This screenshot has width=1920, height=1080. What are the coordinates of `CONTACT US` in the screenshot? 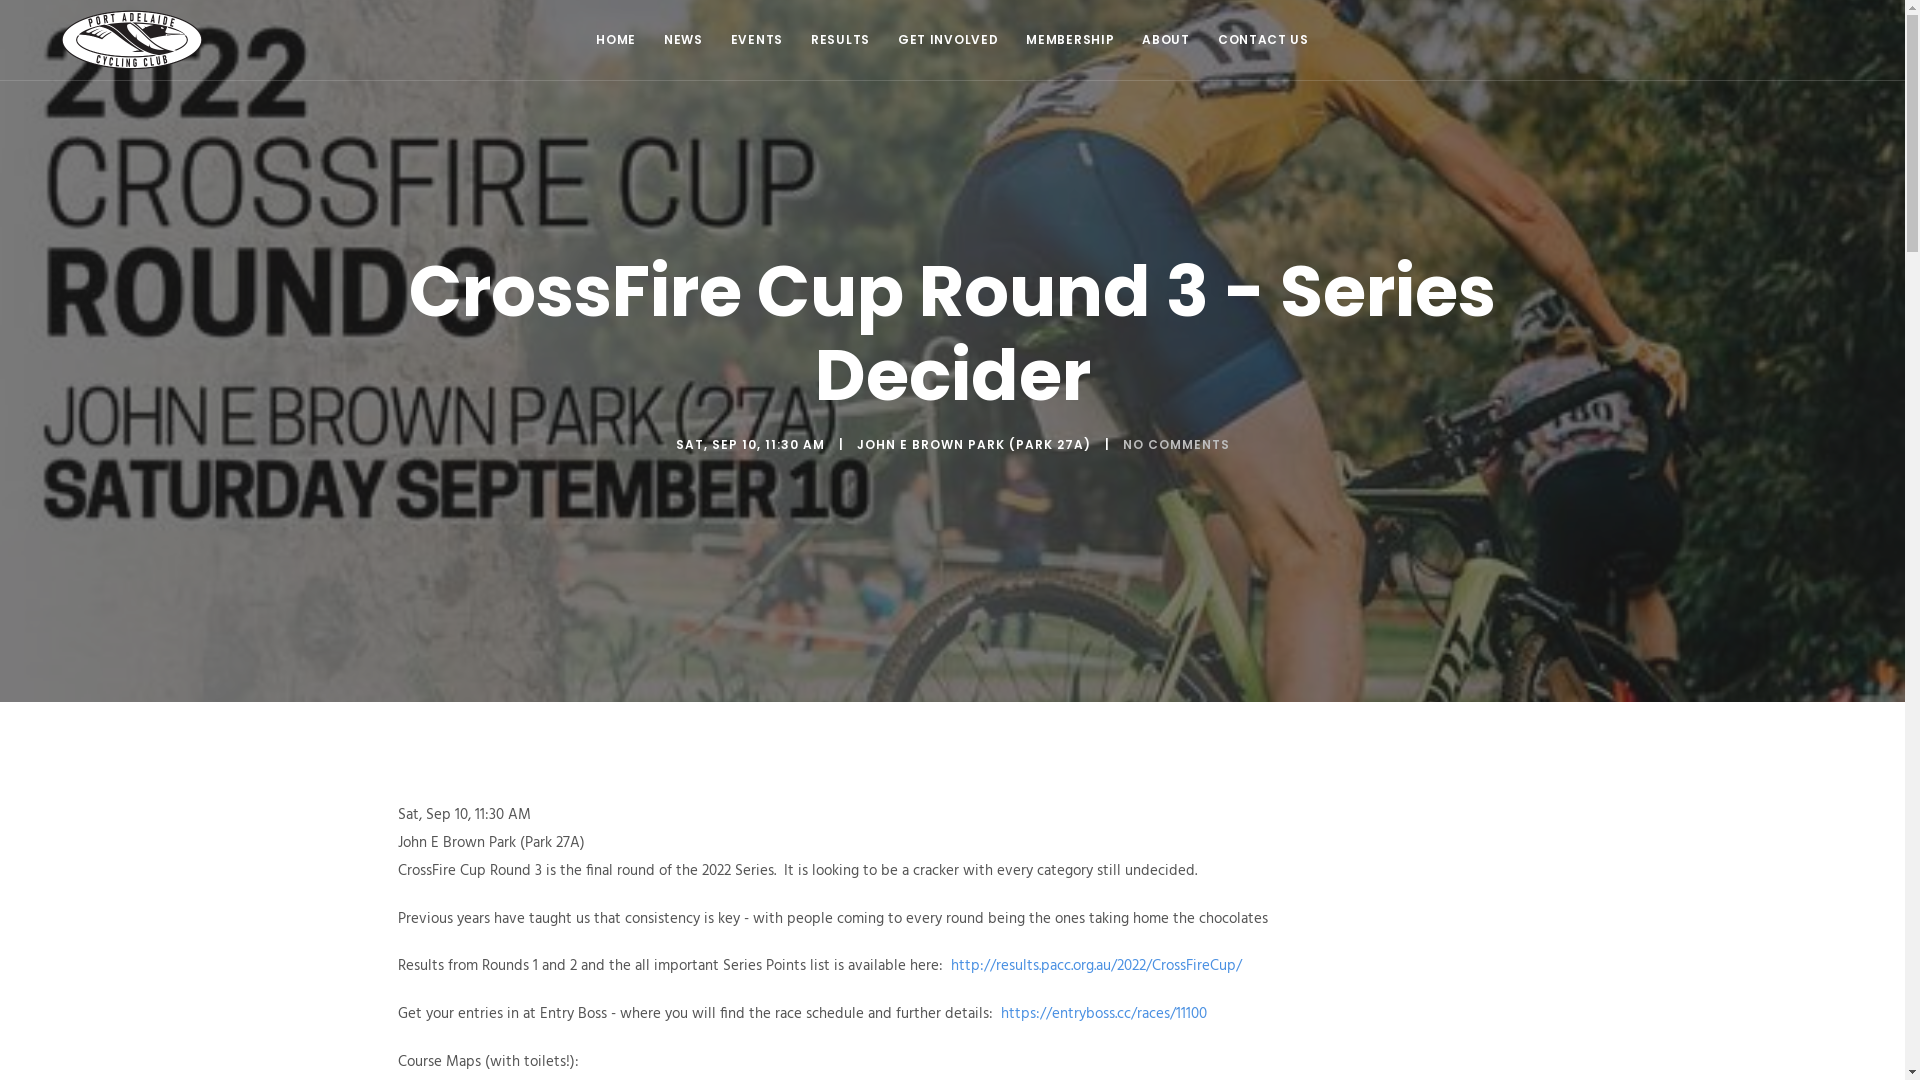 It's located at (1264, 40).